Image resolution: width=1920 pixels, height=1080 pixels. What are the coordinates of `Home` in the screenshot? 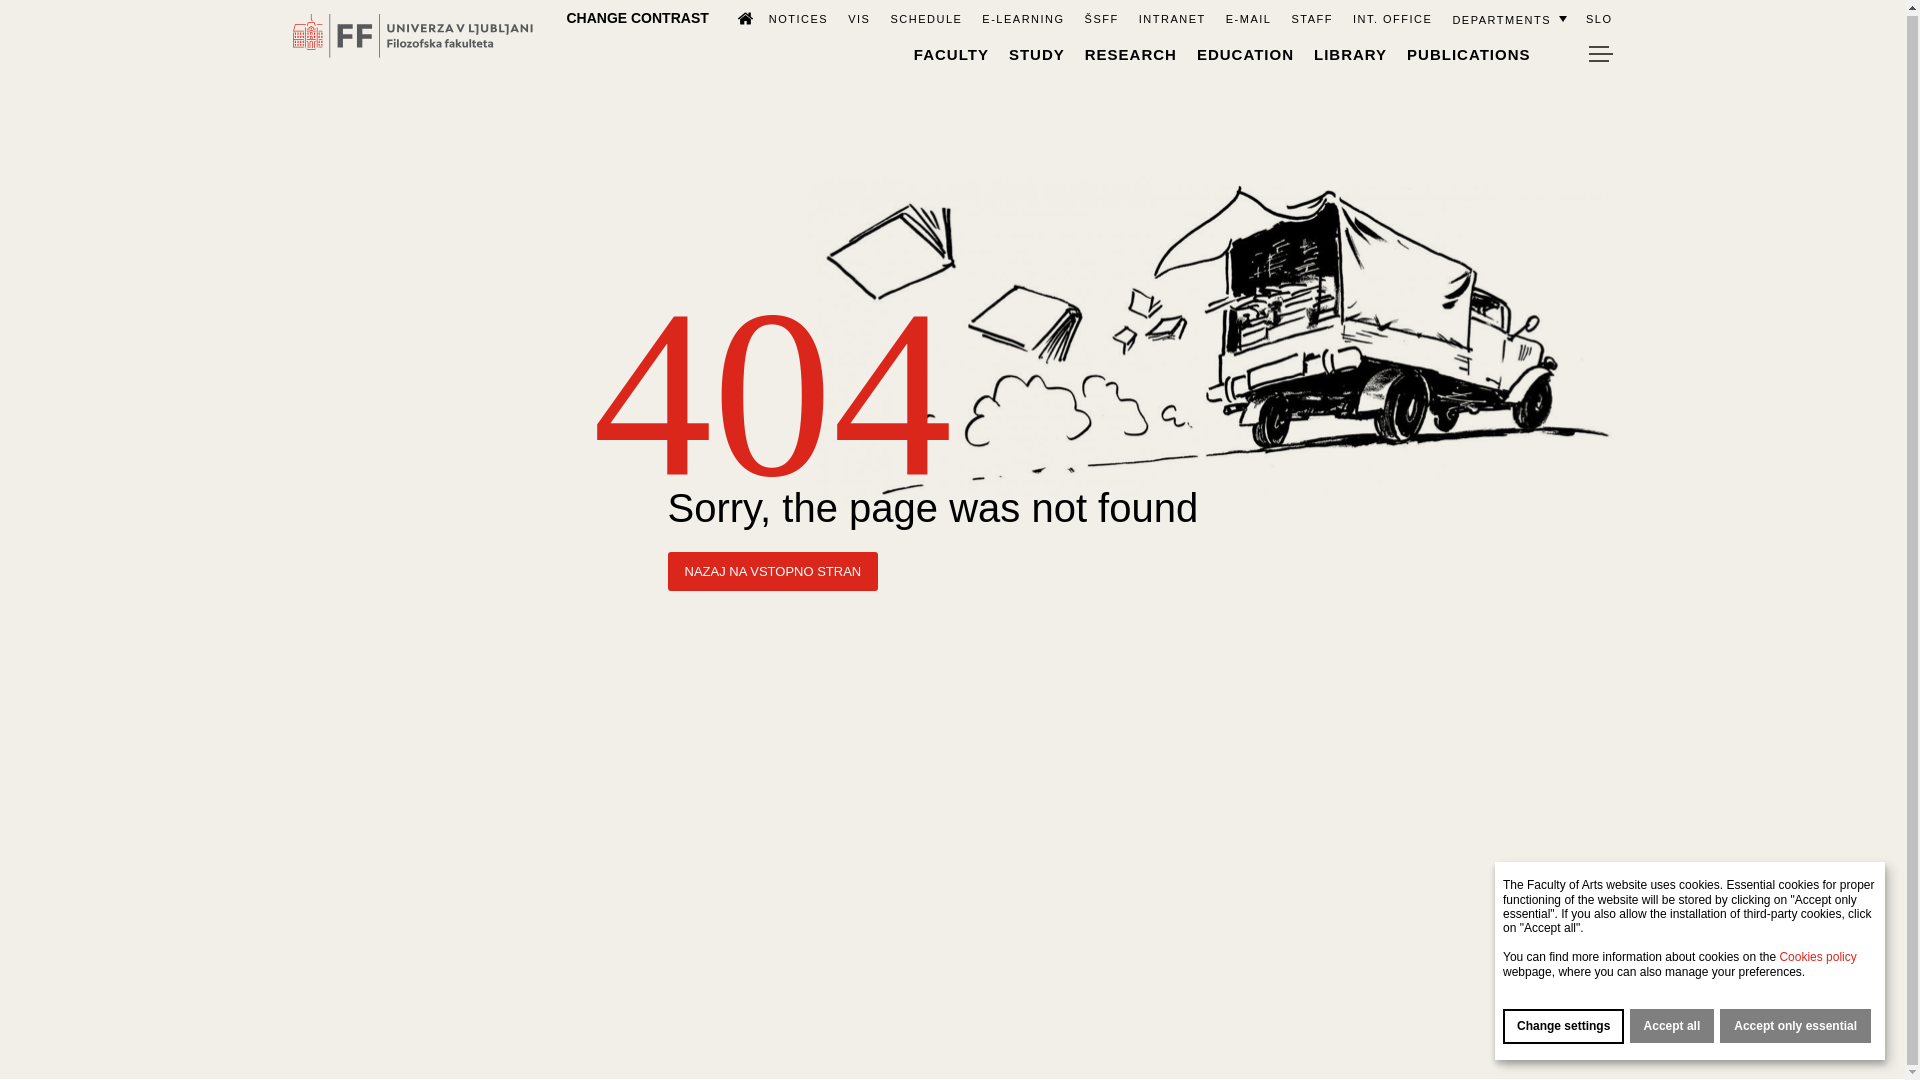 It's located at (736, 16).